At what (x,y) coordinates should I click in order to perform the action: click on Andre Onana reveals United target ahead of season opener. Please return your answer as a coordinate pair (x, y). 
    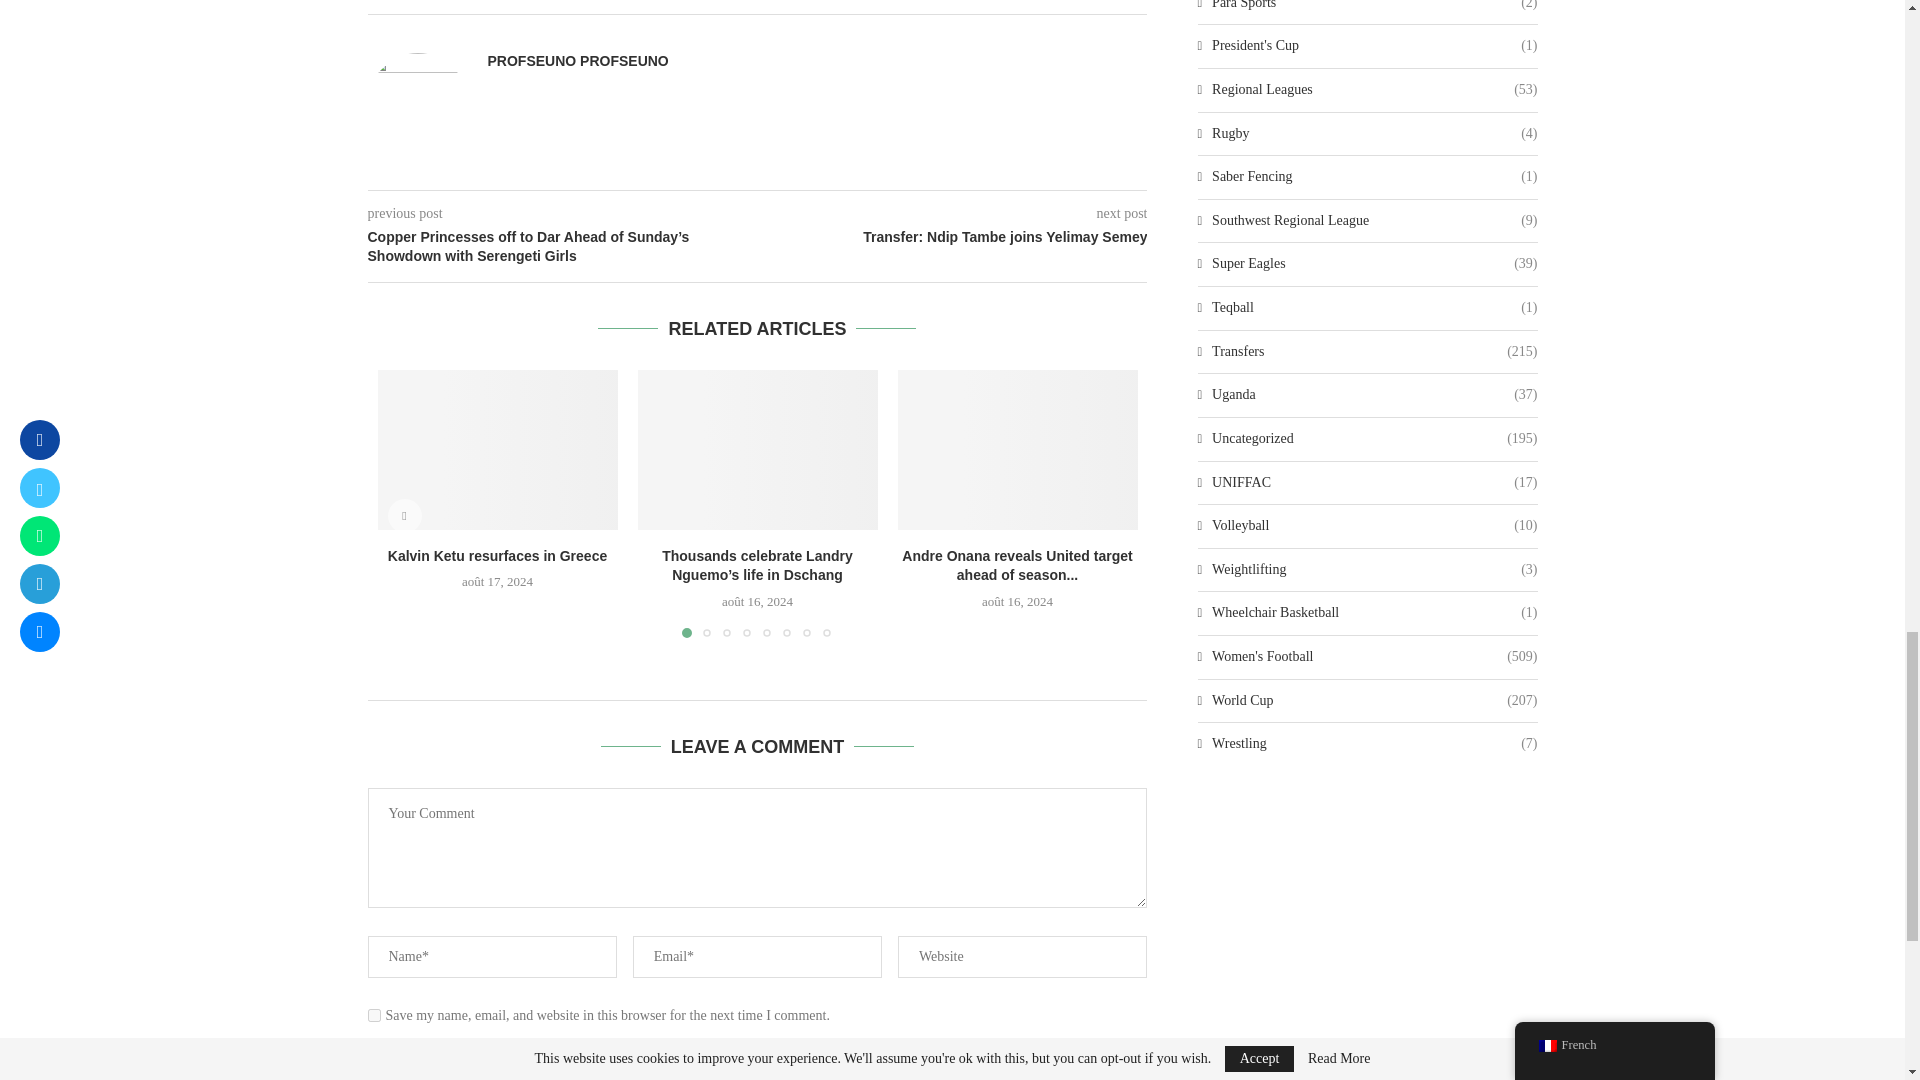
    Looking at the image, I should click on (1018, 450).